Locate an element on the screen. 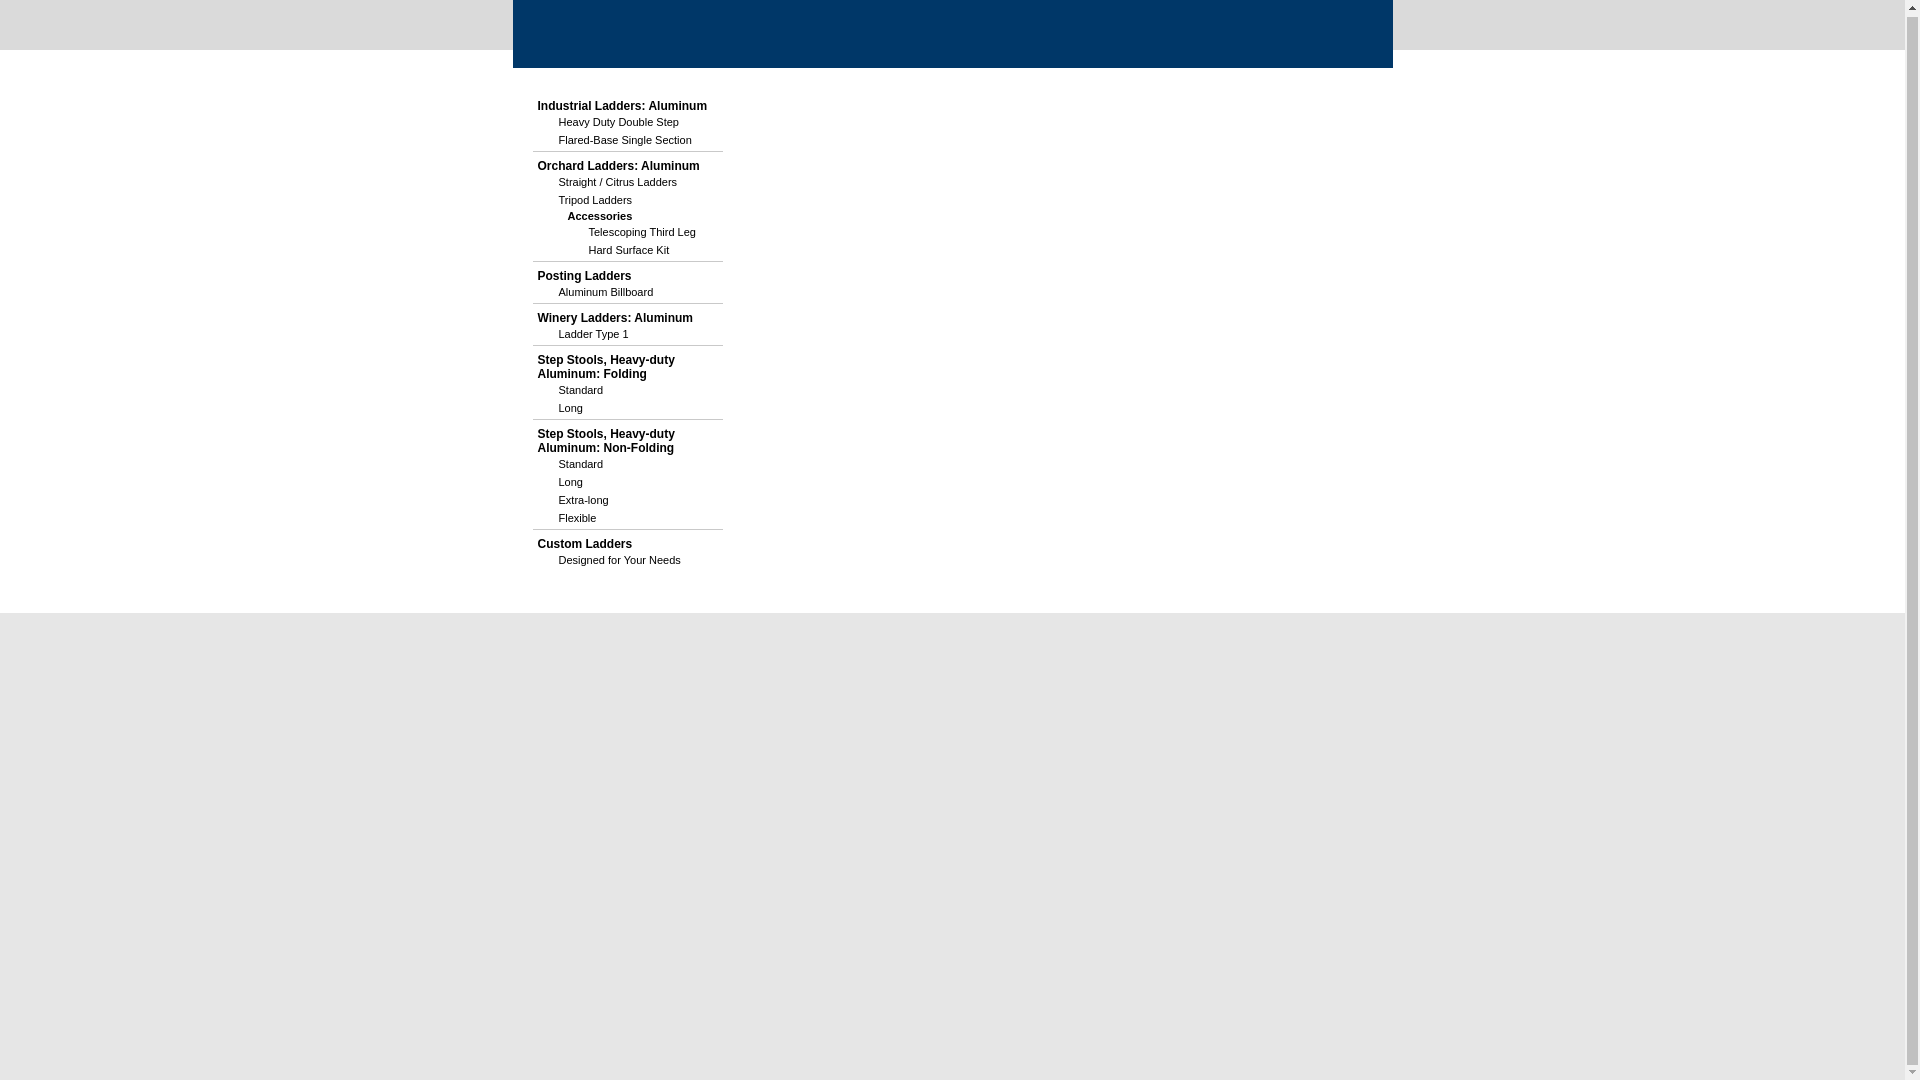 The image size is (1920, 1080). Standard is located at coordinates (628, 464).